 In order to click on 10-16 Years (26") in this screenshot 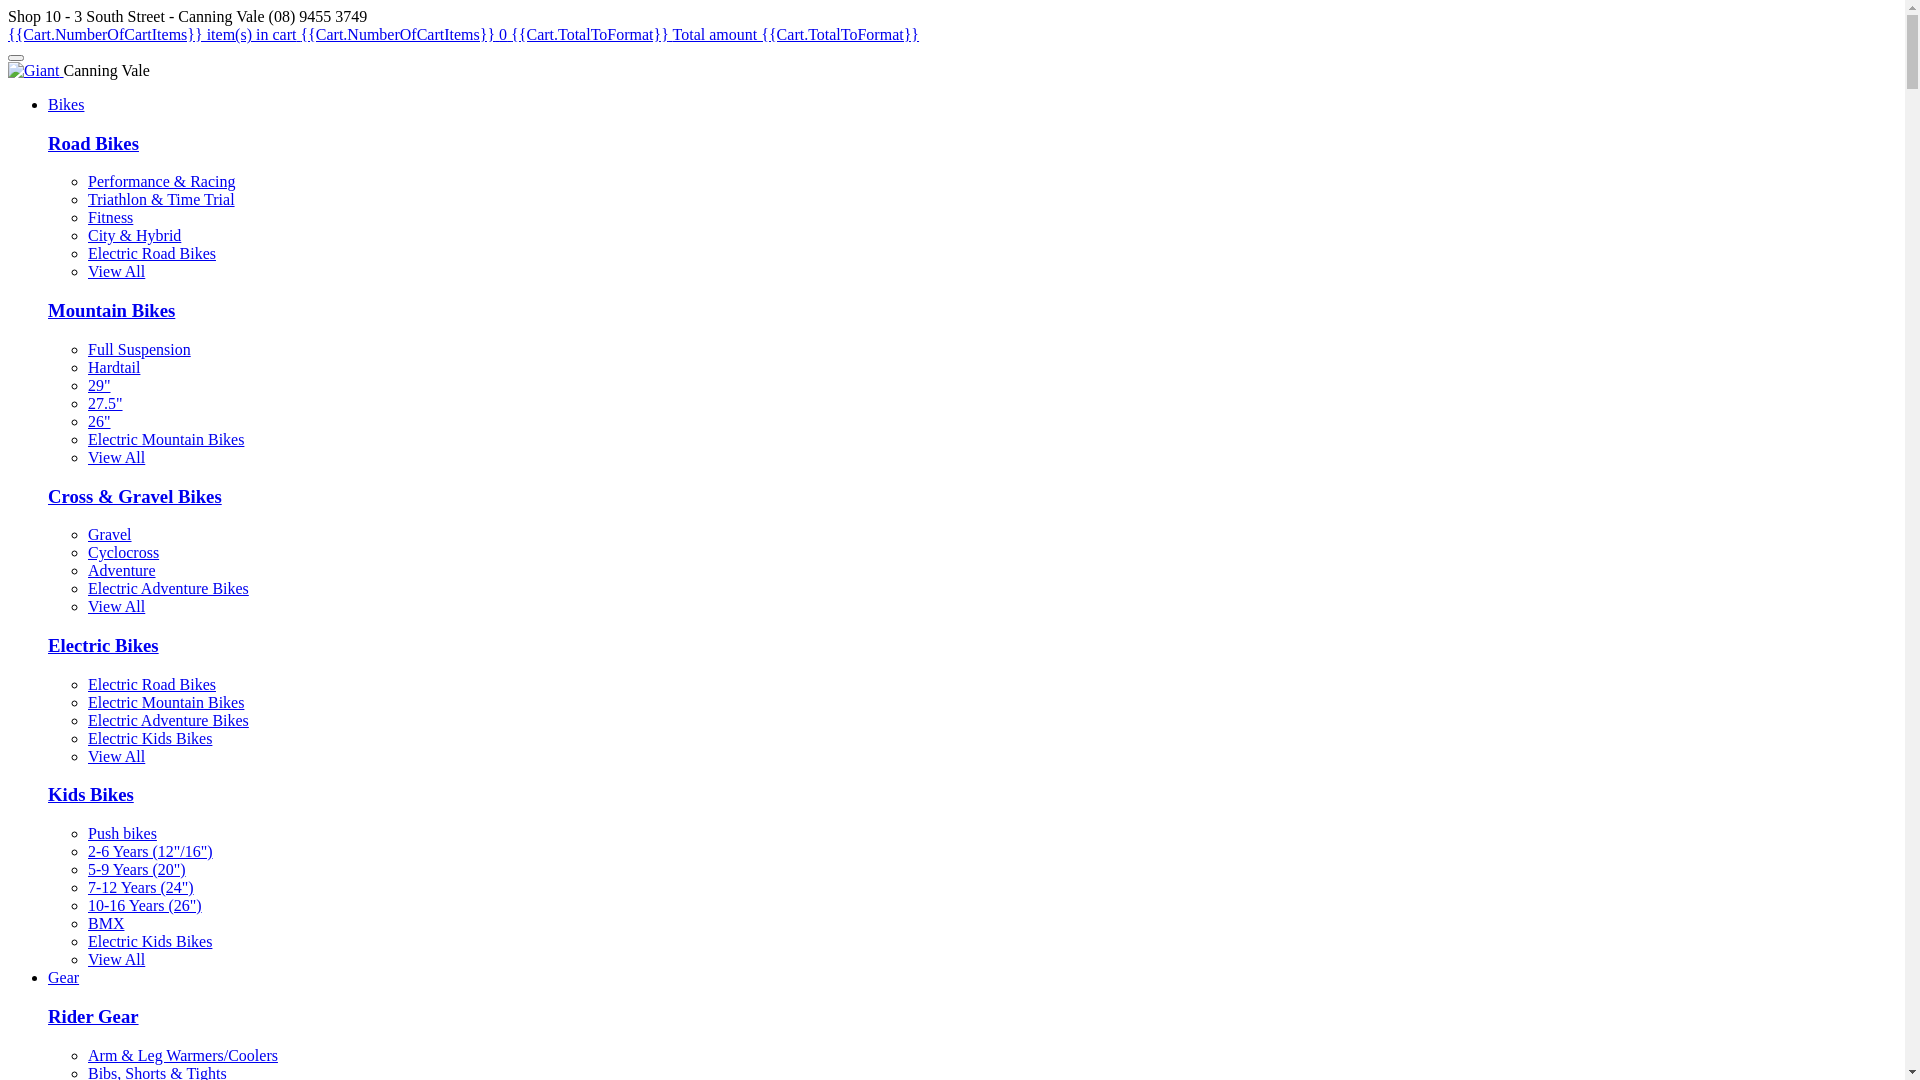, I will do `click(145, 906)`.